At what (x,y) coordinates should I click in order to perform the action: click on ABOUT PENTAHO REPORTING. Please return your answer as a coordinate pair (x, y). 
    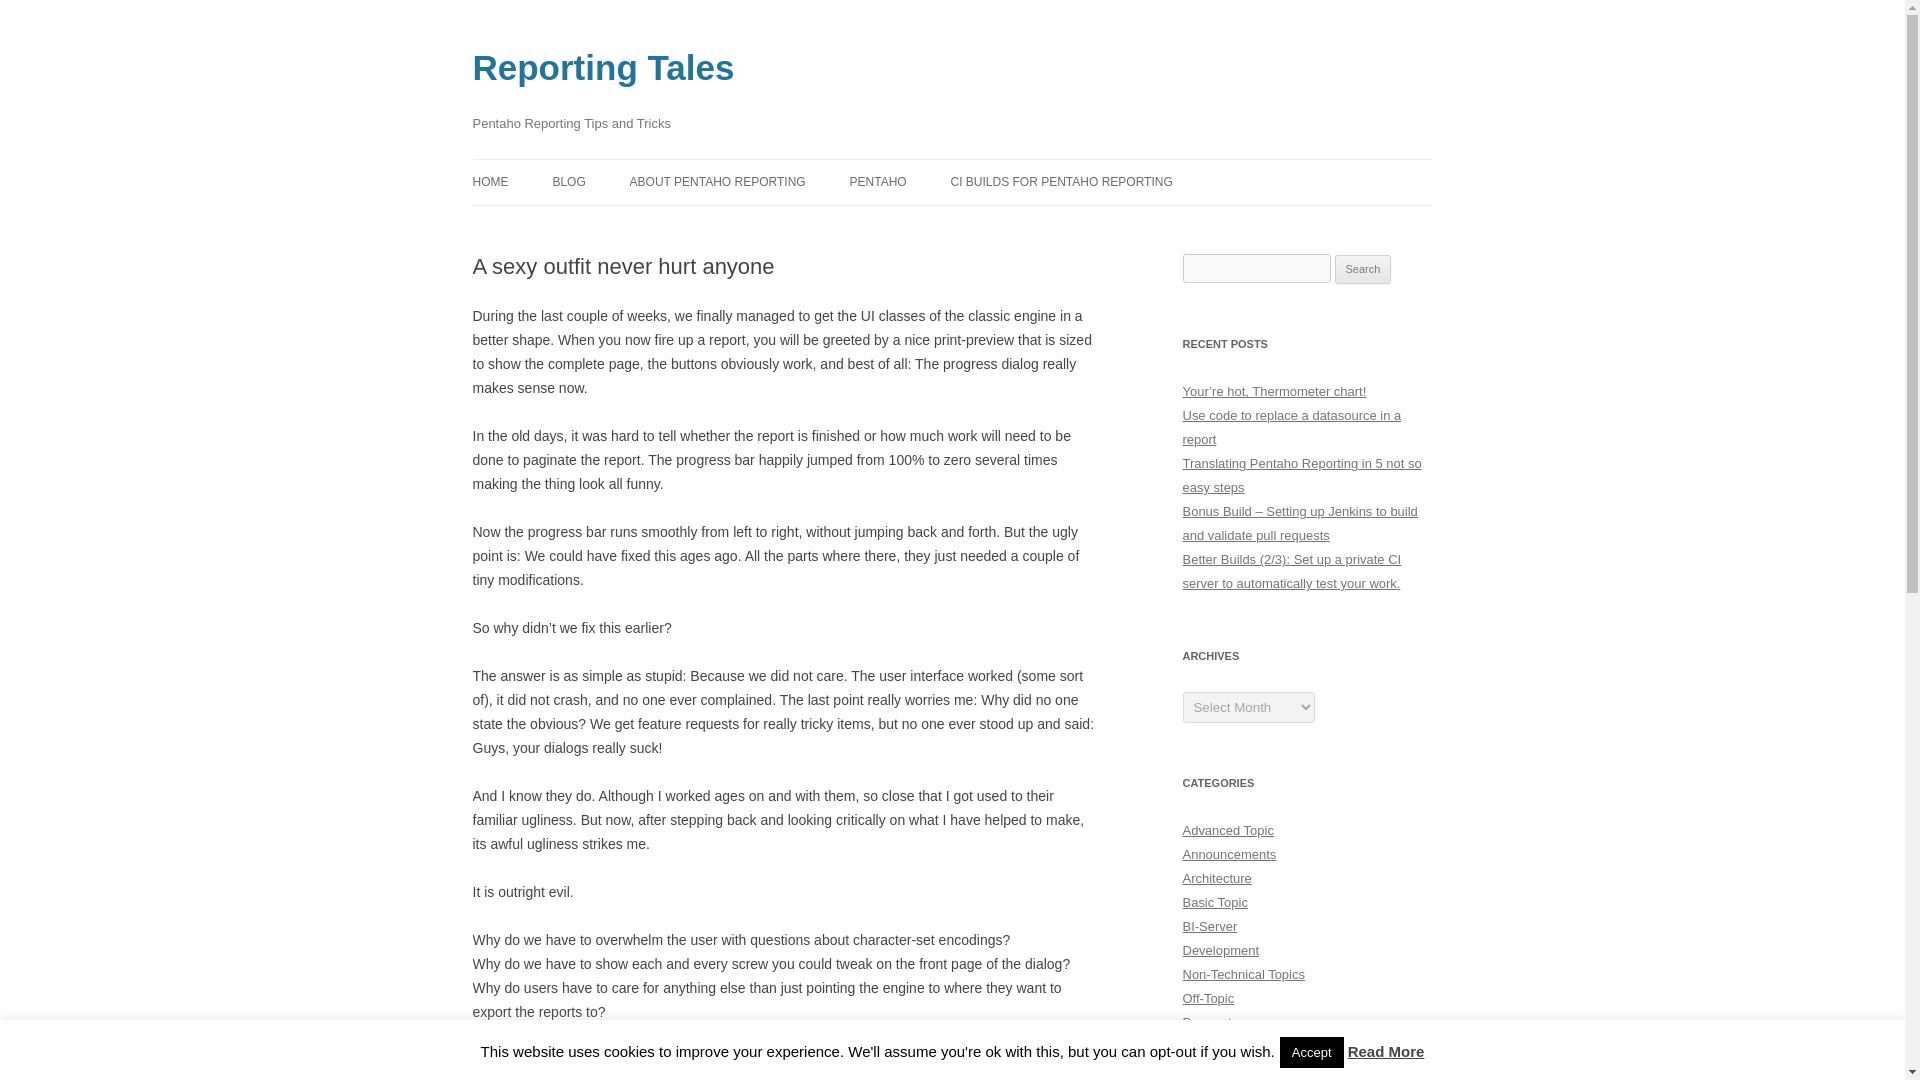
    Looking at the image, I should click on (718, 182).